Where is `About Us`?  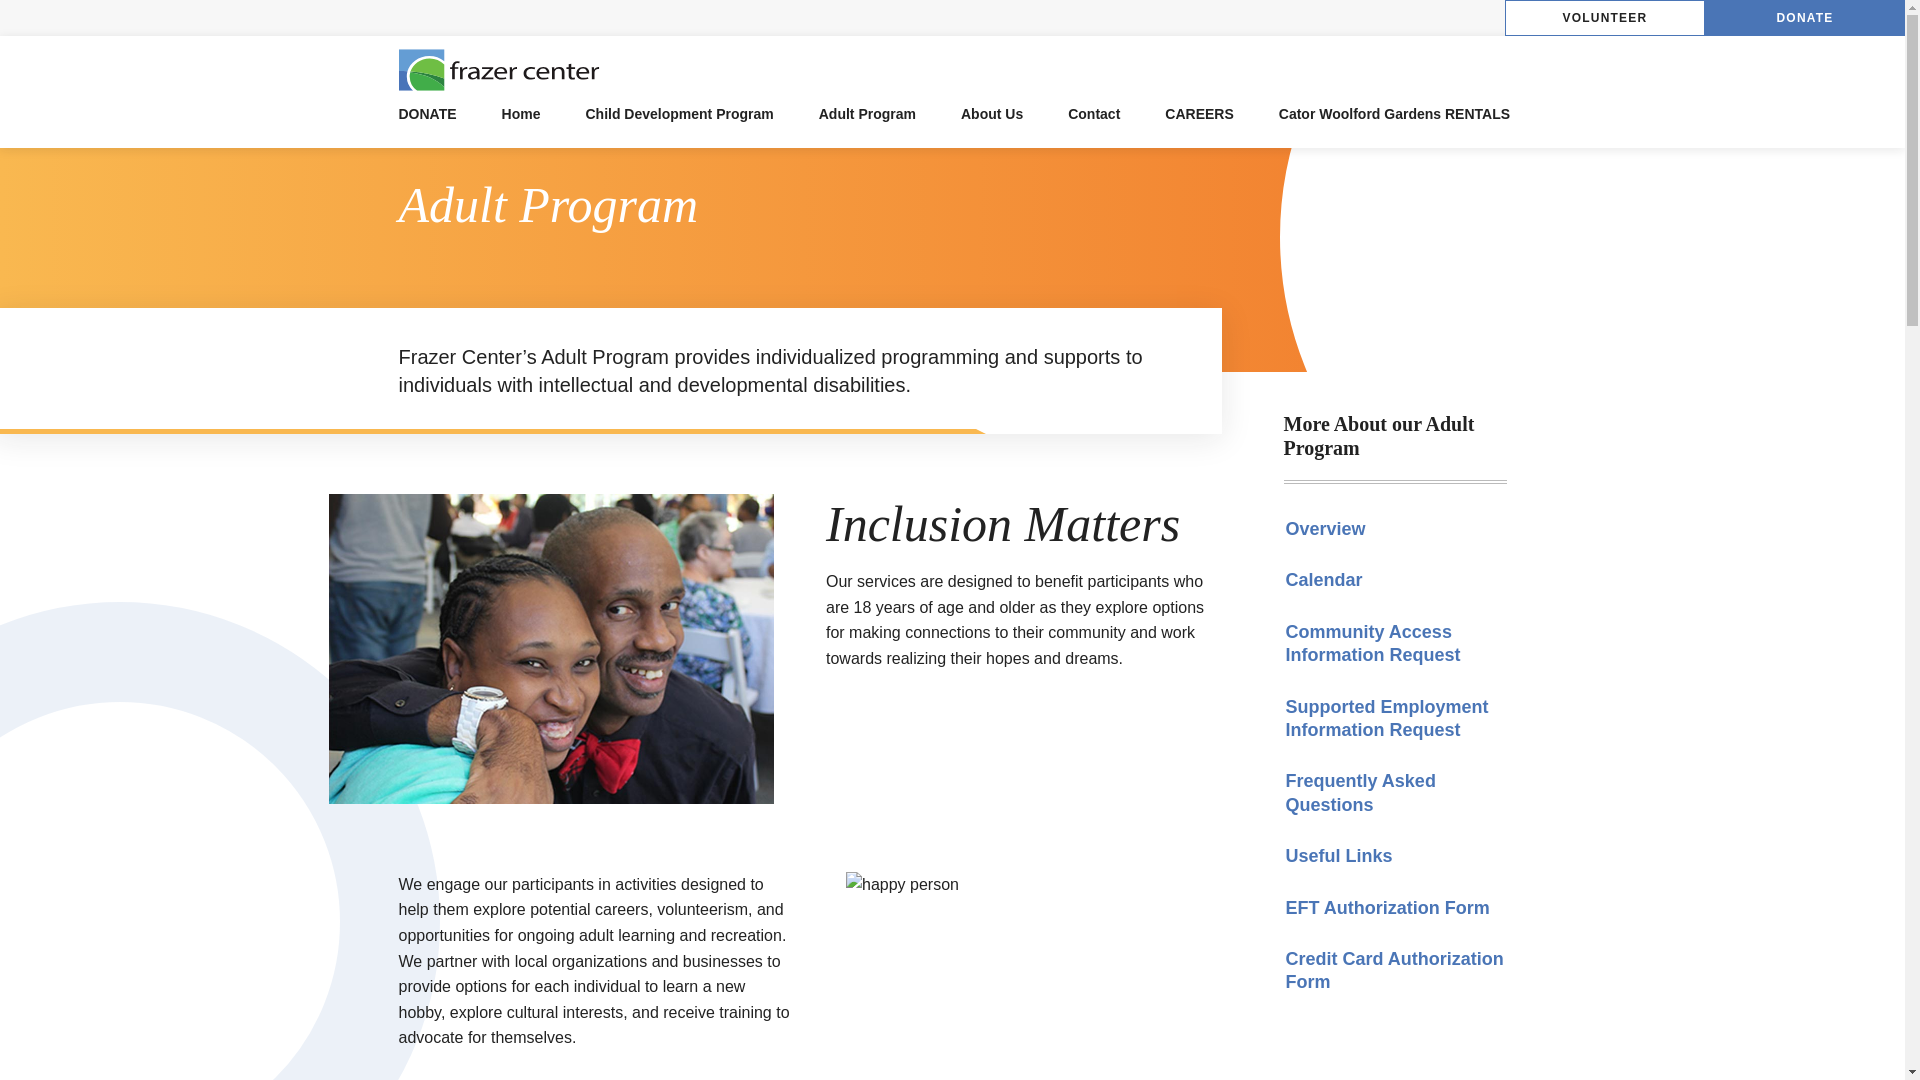
About Us is located at coordinates (992, 113).